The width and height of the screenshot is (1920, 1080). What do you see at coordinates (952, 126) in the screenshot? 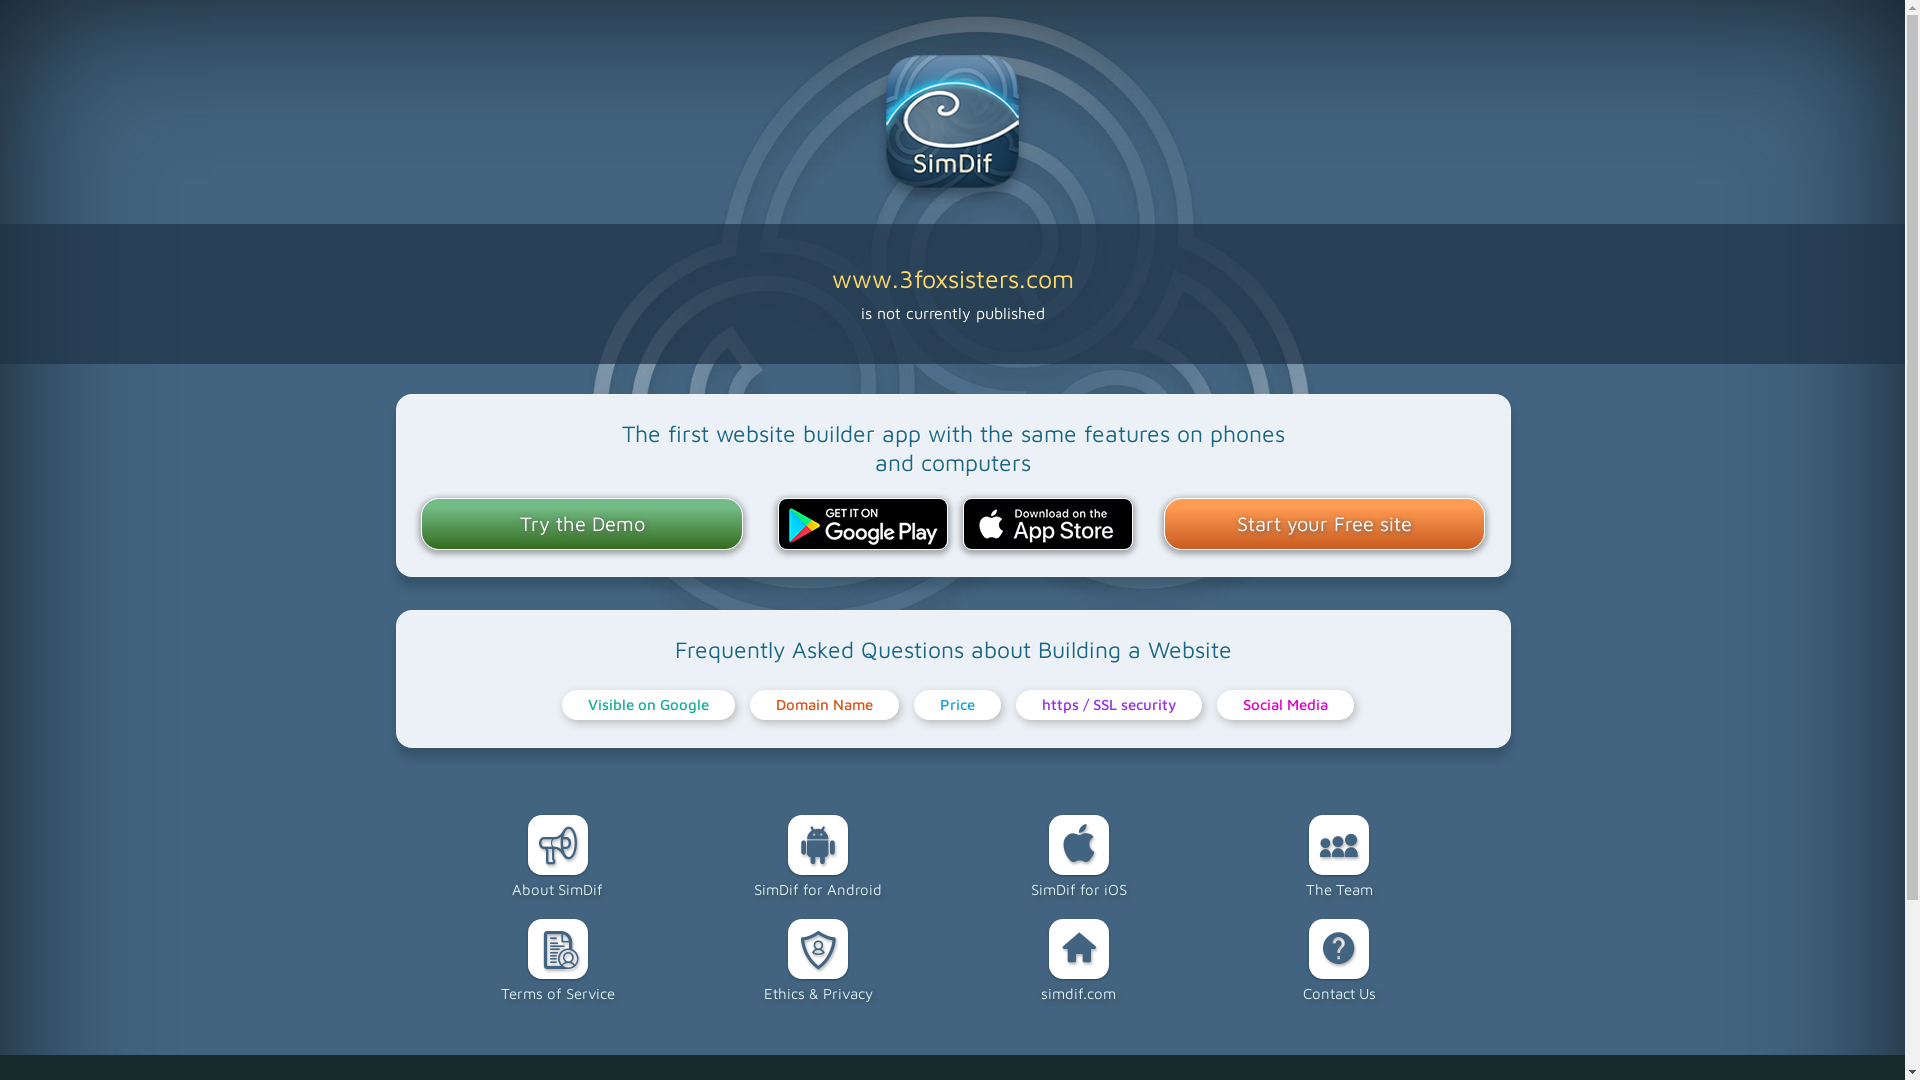
I see `How to make a real website with my phone.` at bounding box center [952, 126].